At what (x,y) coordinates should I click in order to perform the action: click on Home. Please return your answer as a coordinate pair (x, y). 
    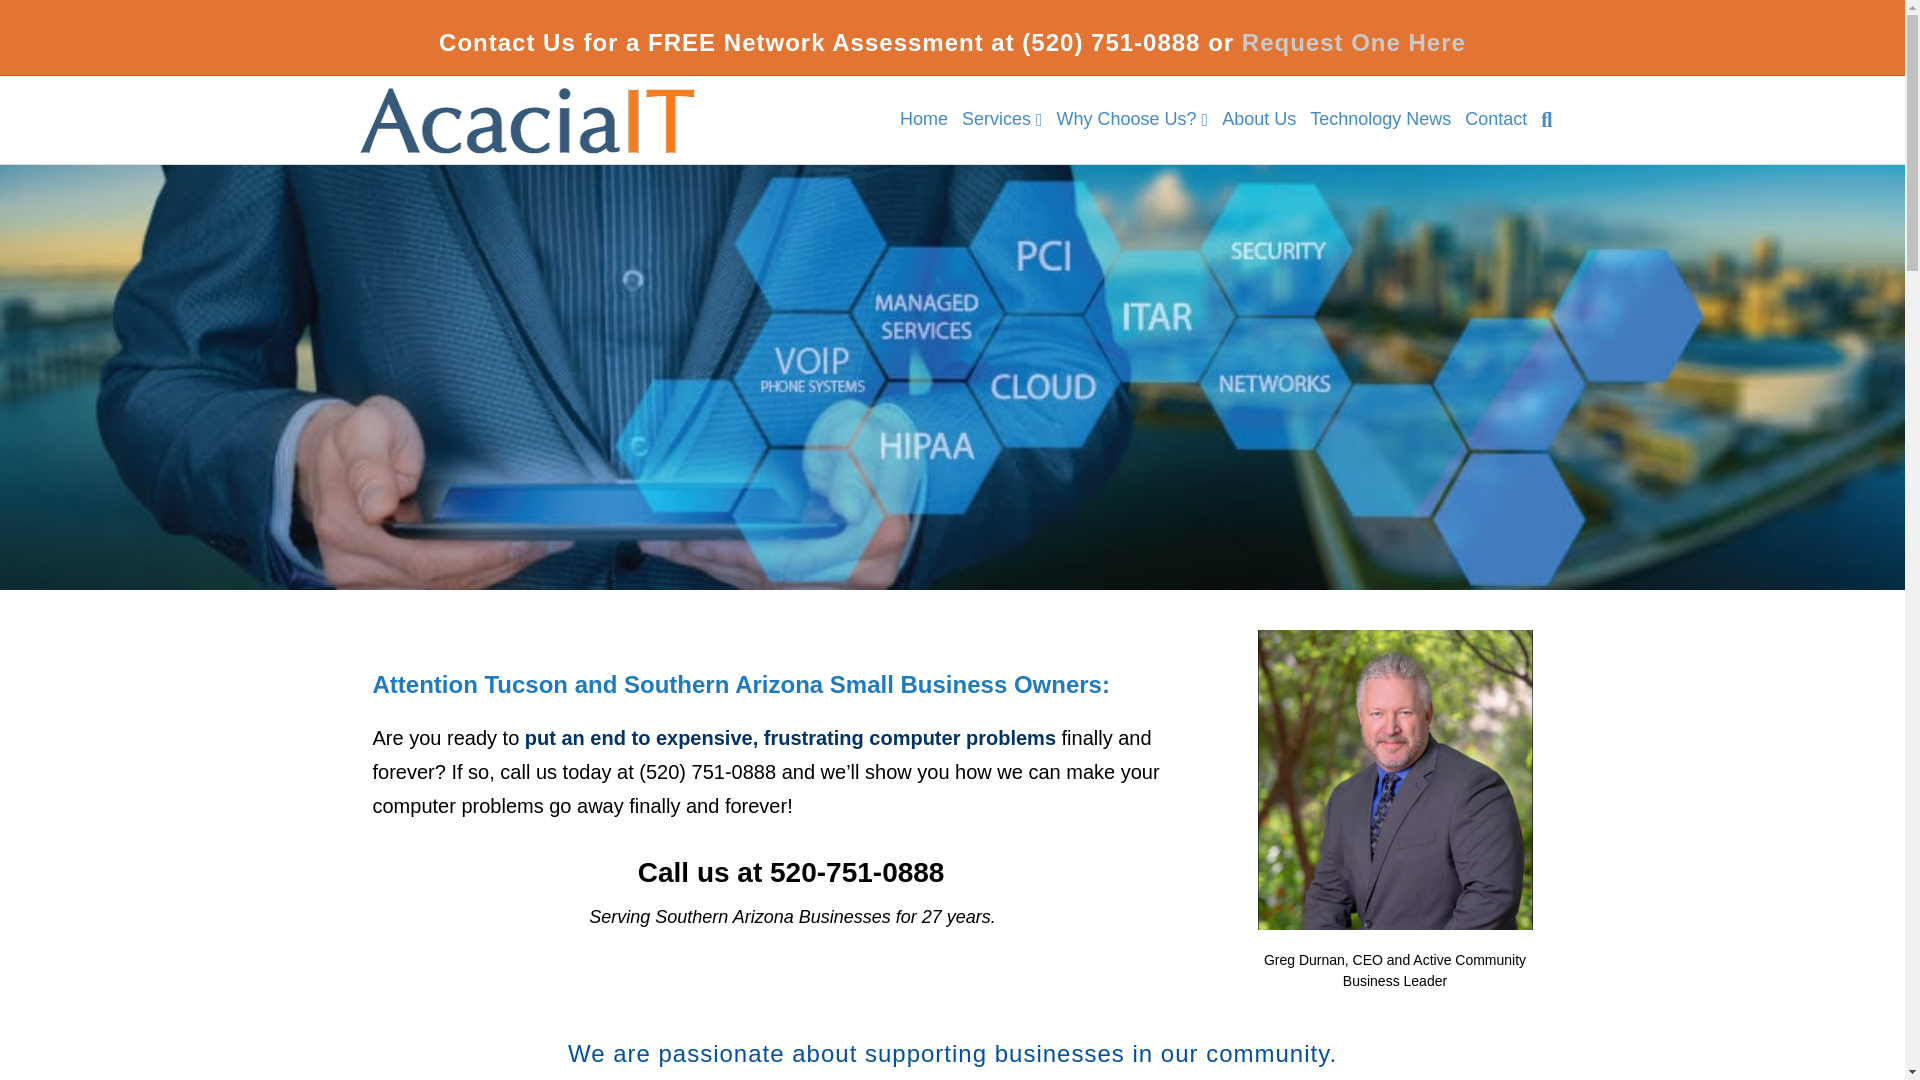
    Looking at the image, I should click on (923, 118).